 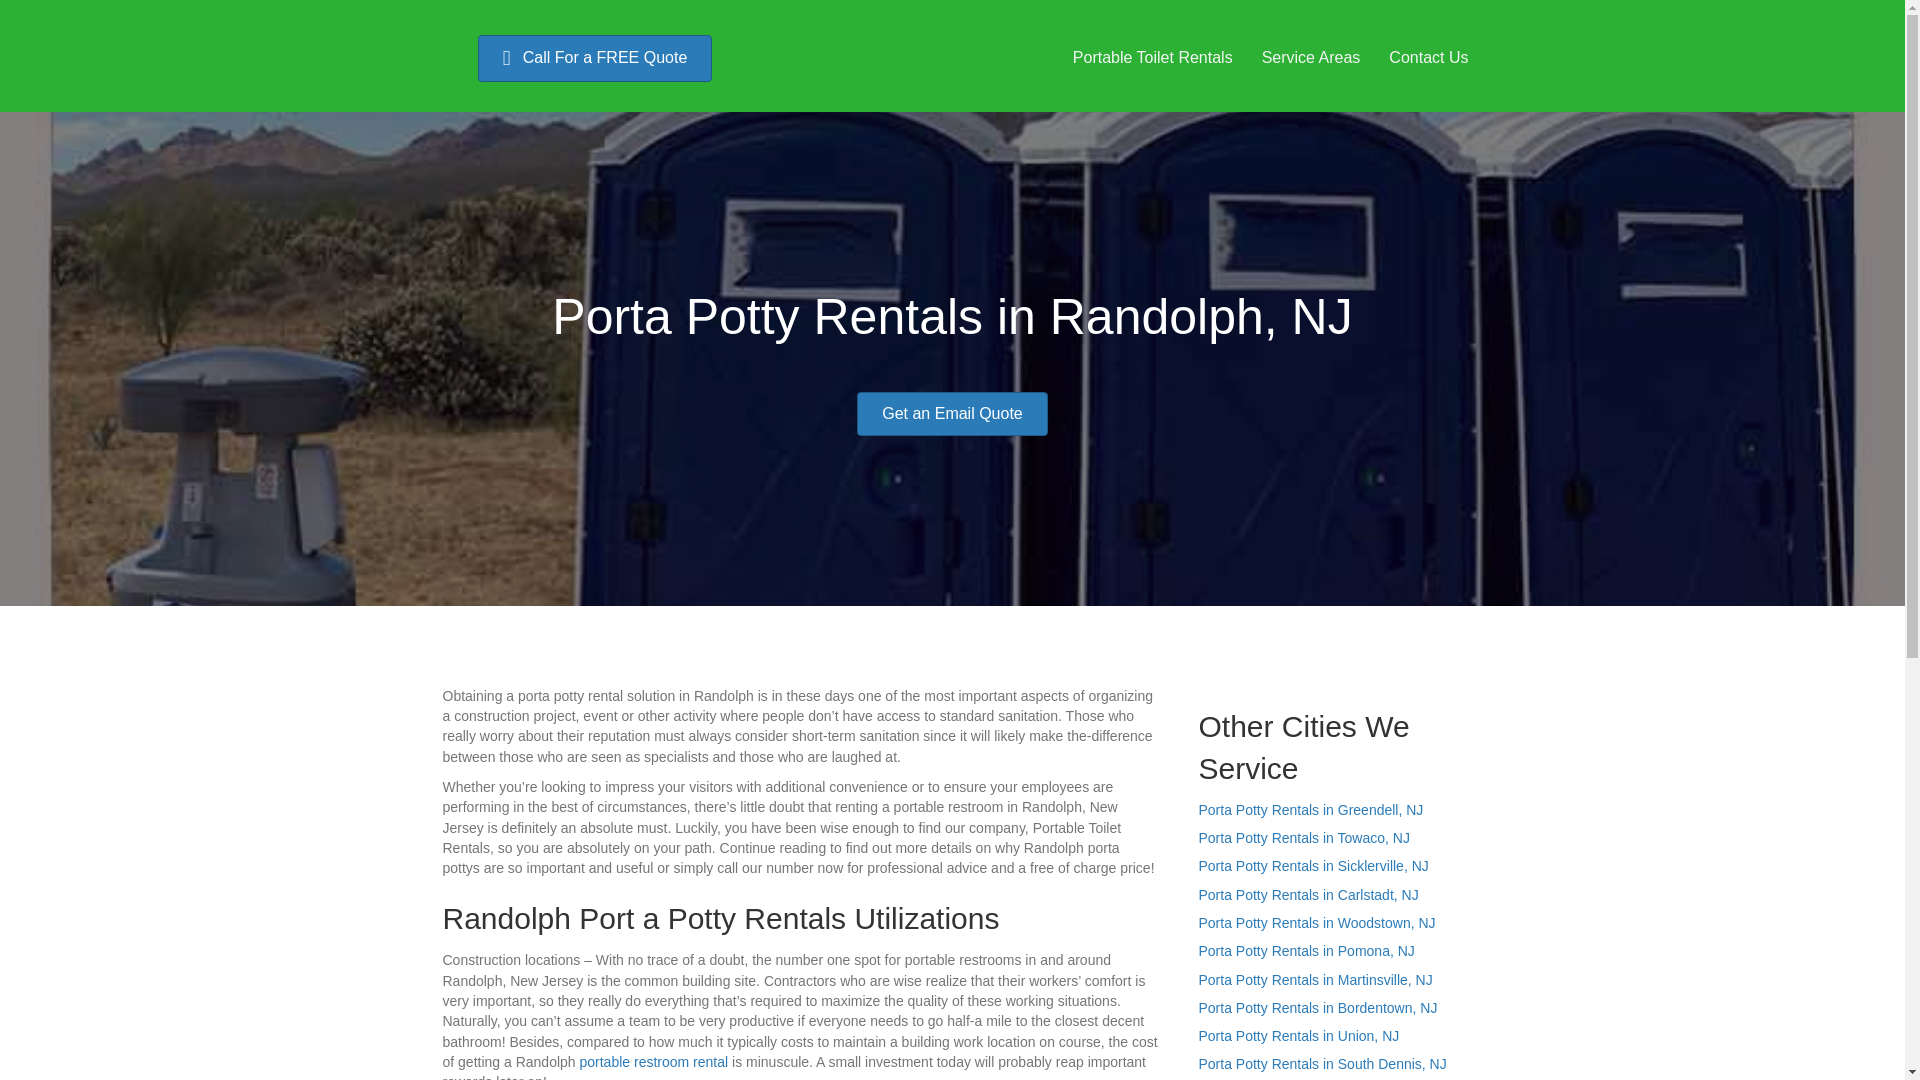 I want to click on Get an Email Quote, so click(x=952, y=414).